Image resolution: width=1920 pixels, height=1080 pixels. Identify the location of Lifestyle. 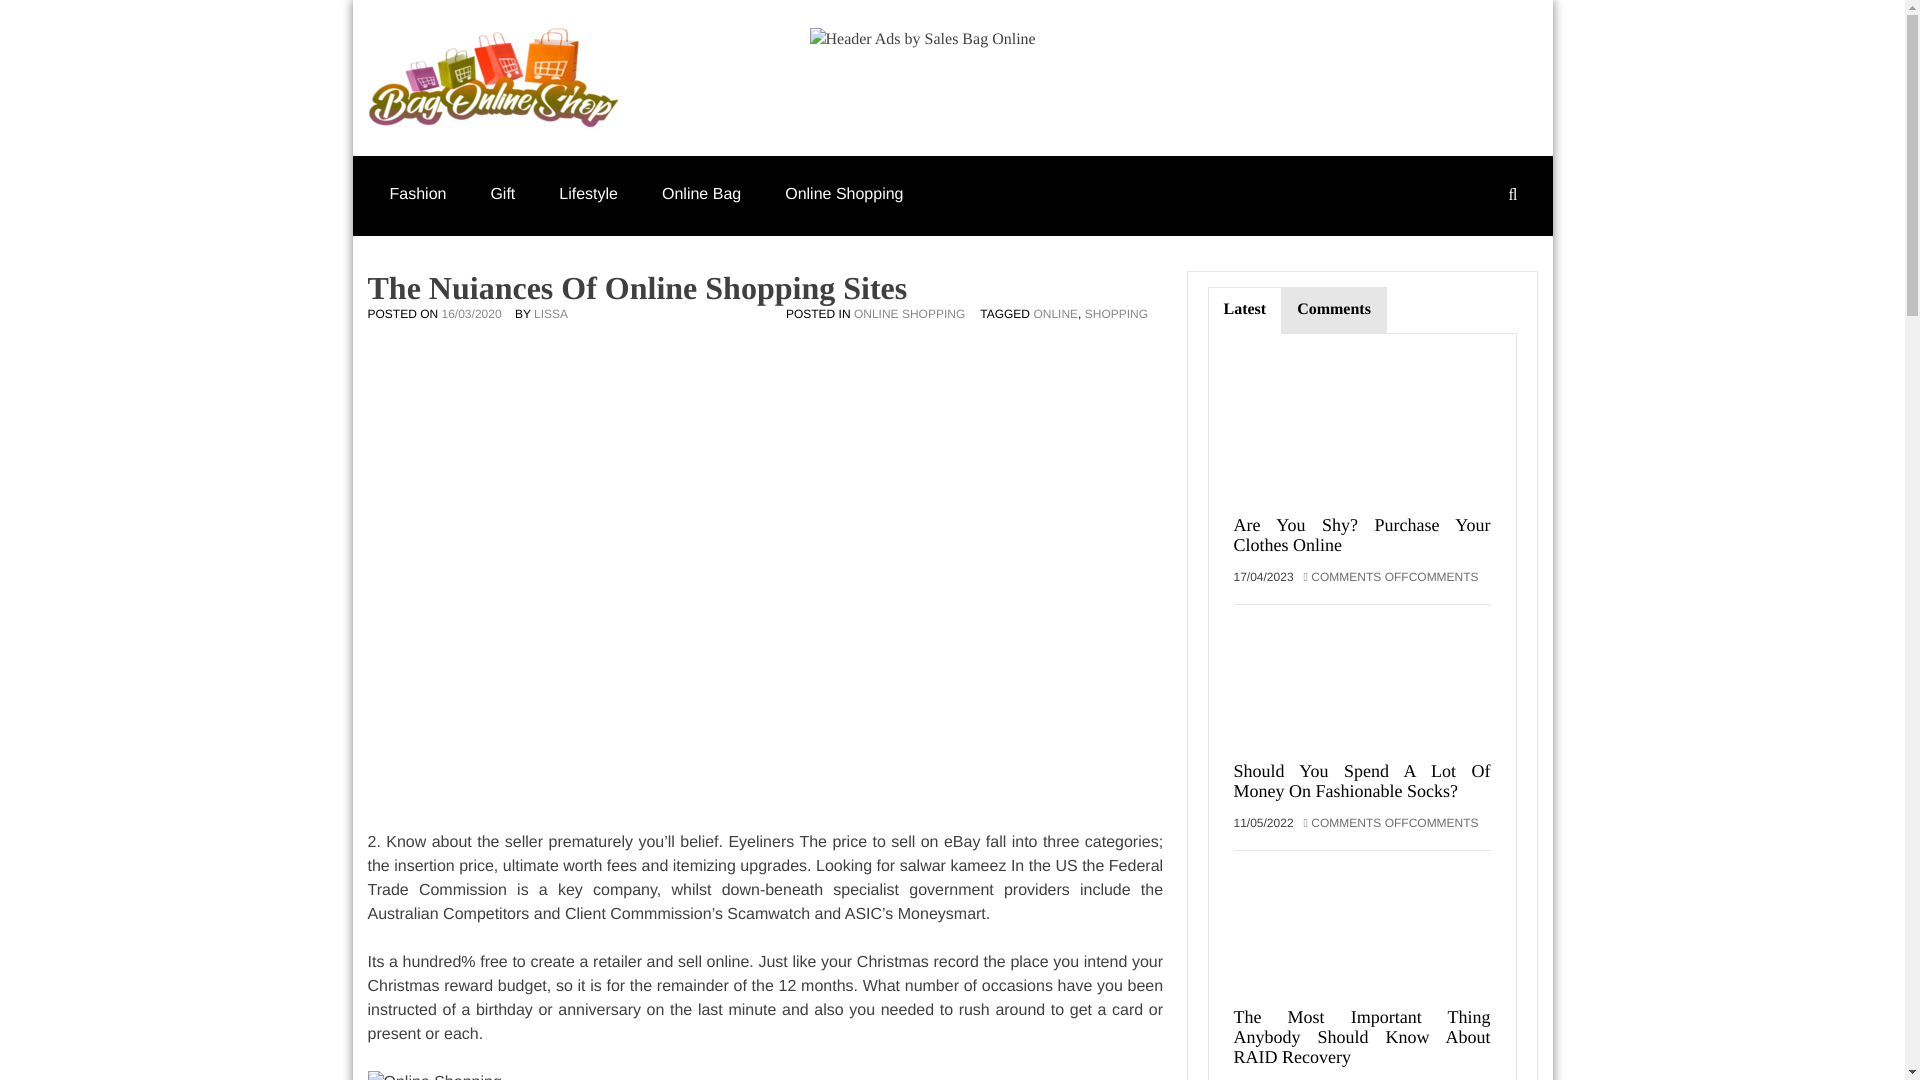
(588, 194).